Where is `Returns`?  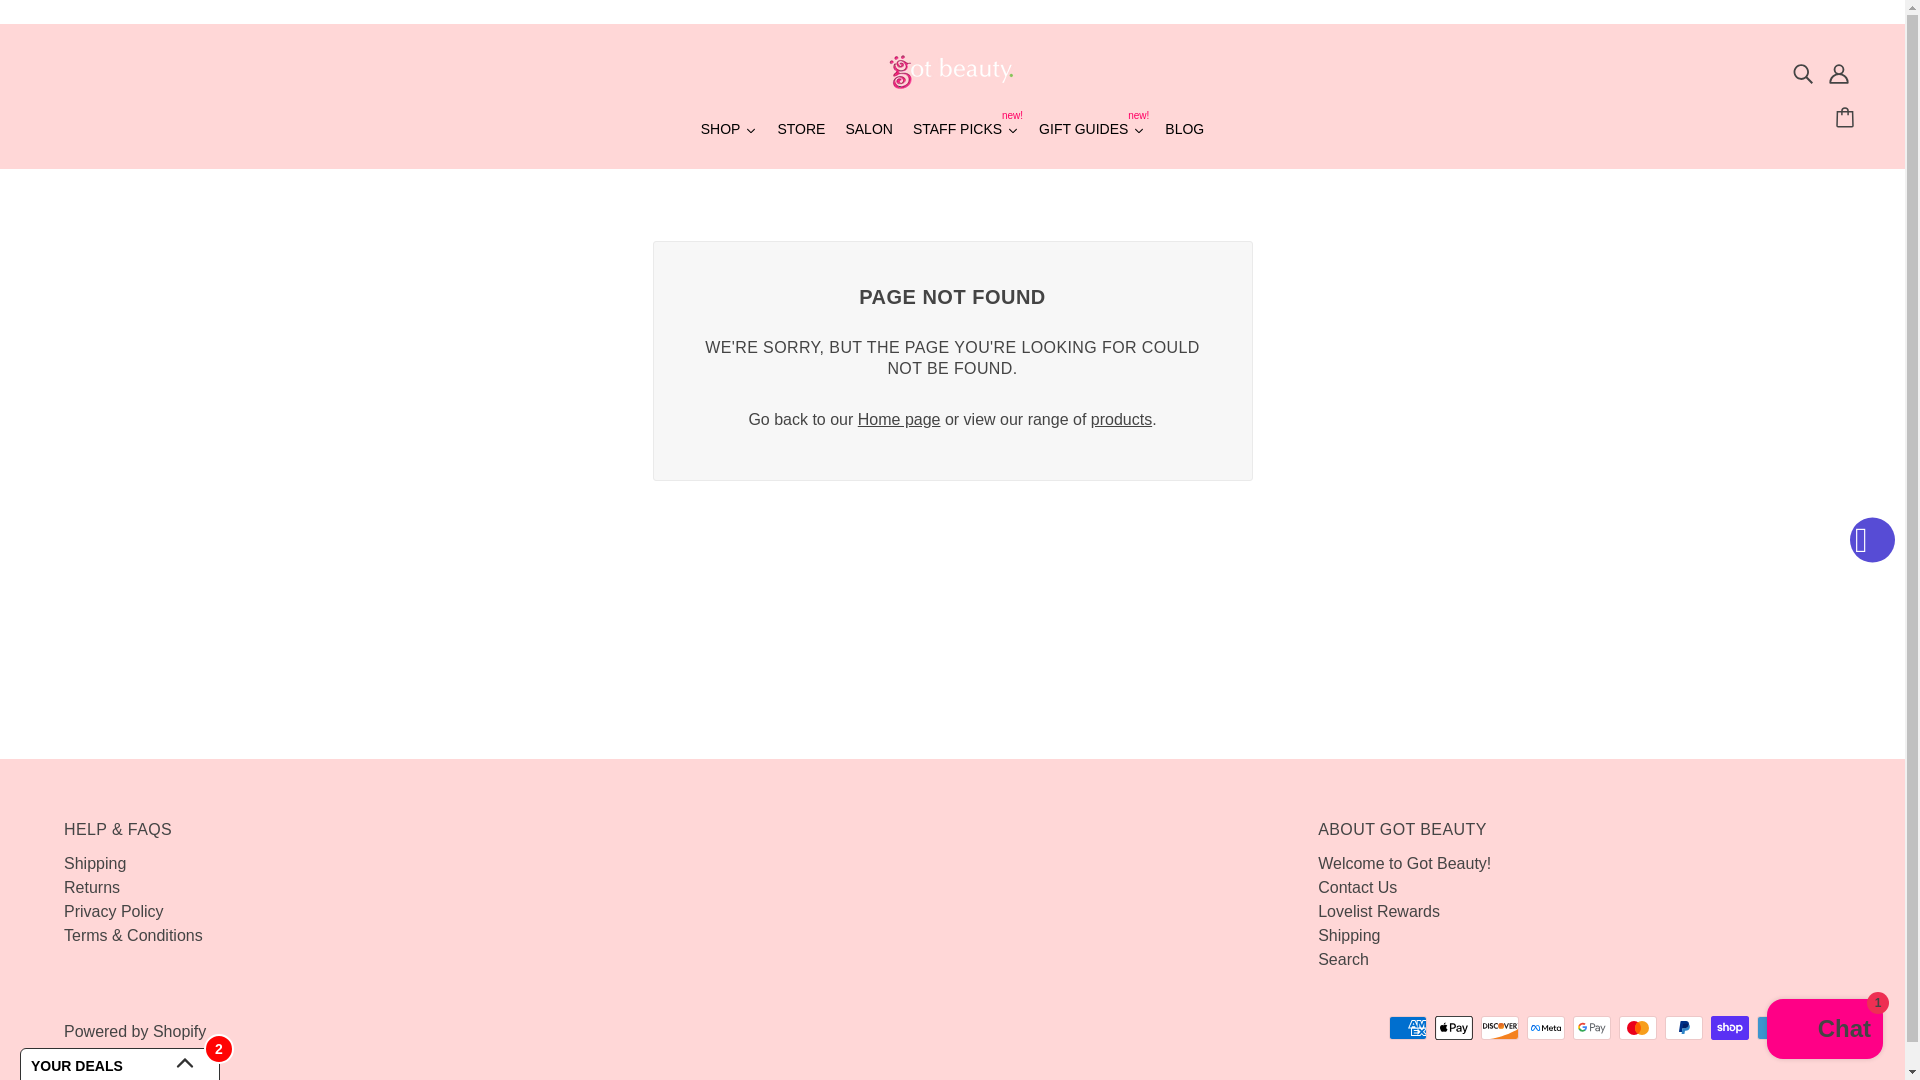
Returns is located at coordinates (800, 131).